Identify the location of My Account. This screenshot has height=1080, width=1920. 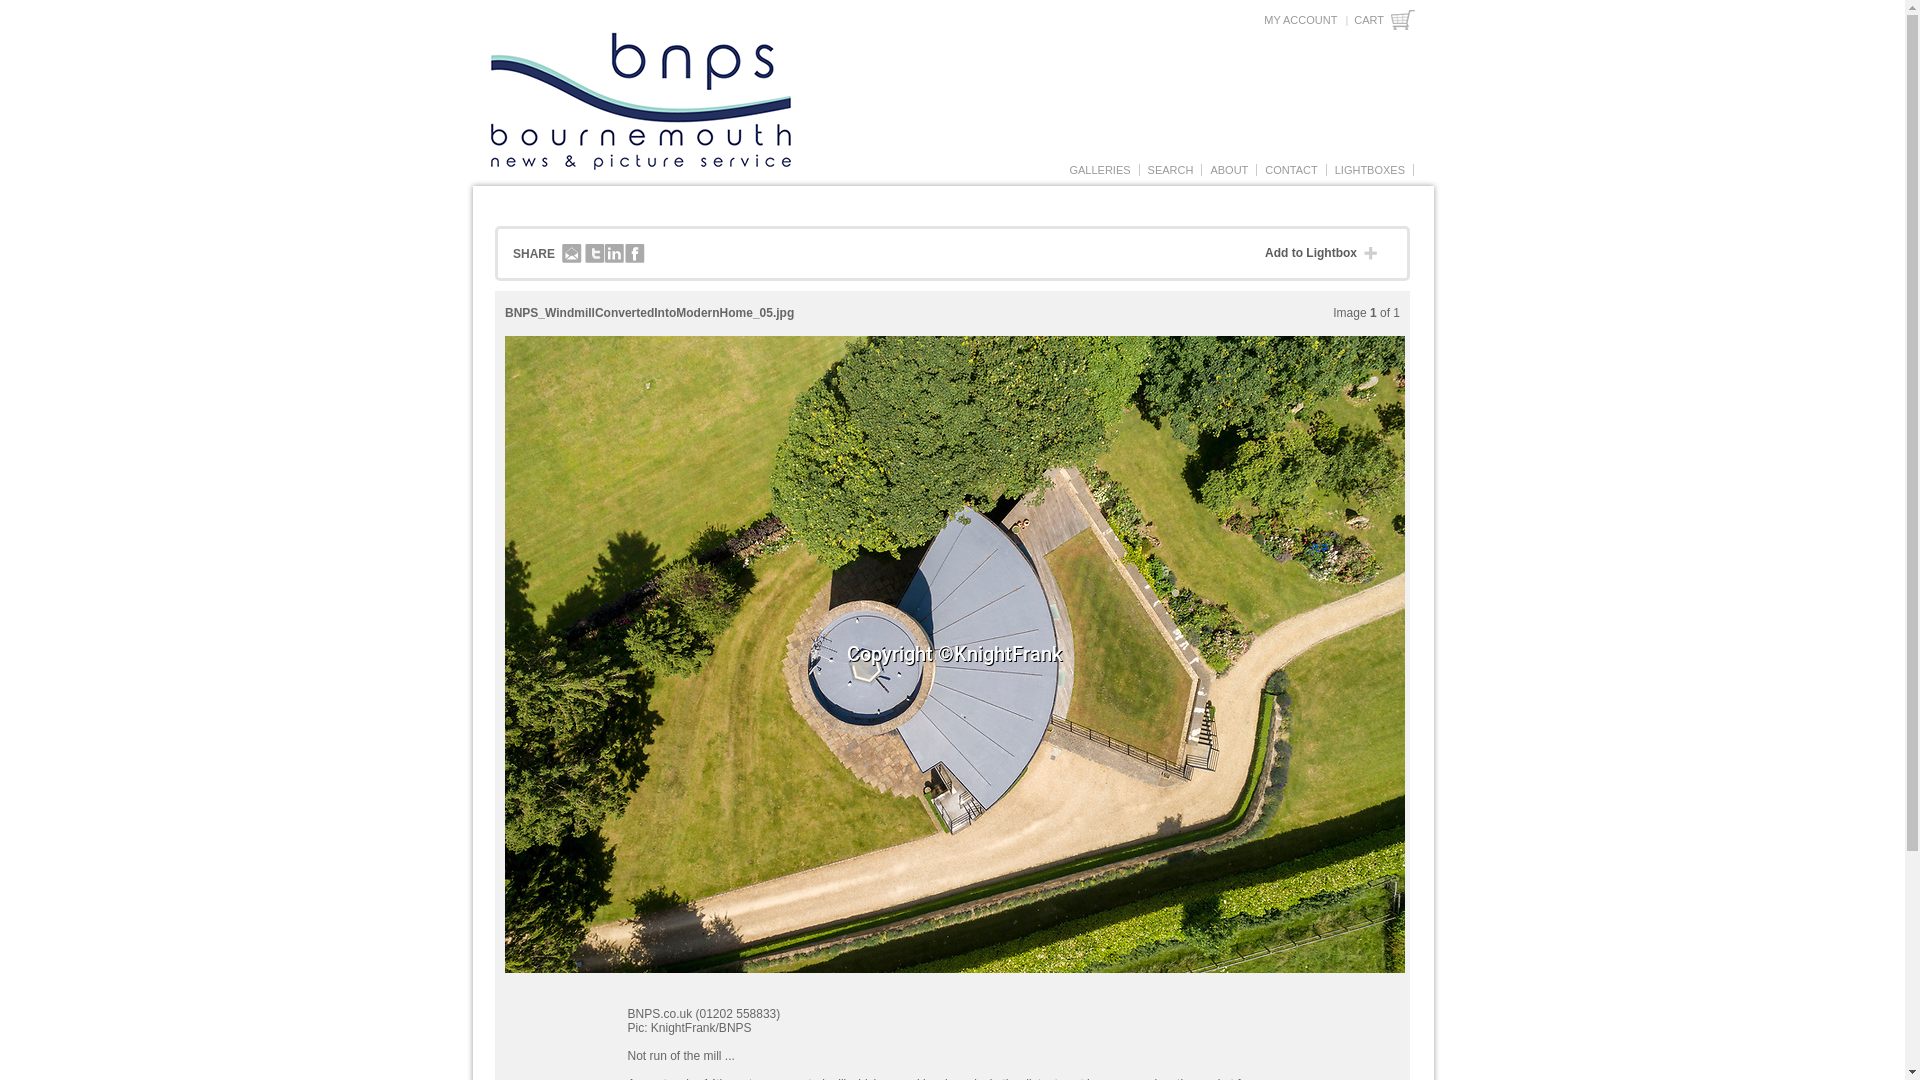
(1300, 20).